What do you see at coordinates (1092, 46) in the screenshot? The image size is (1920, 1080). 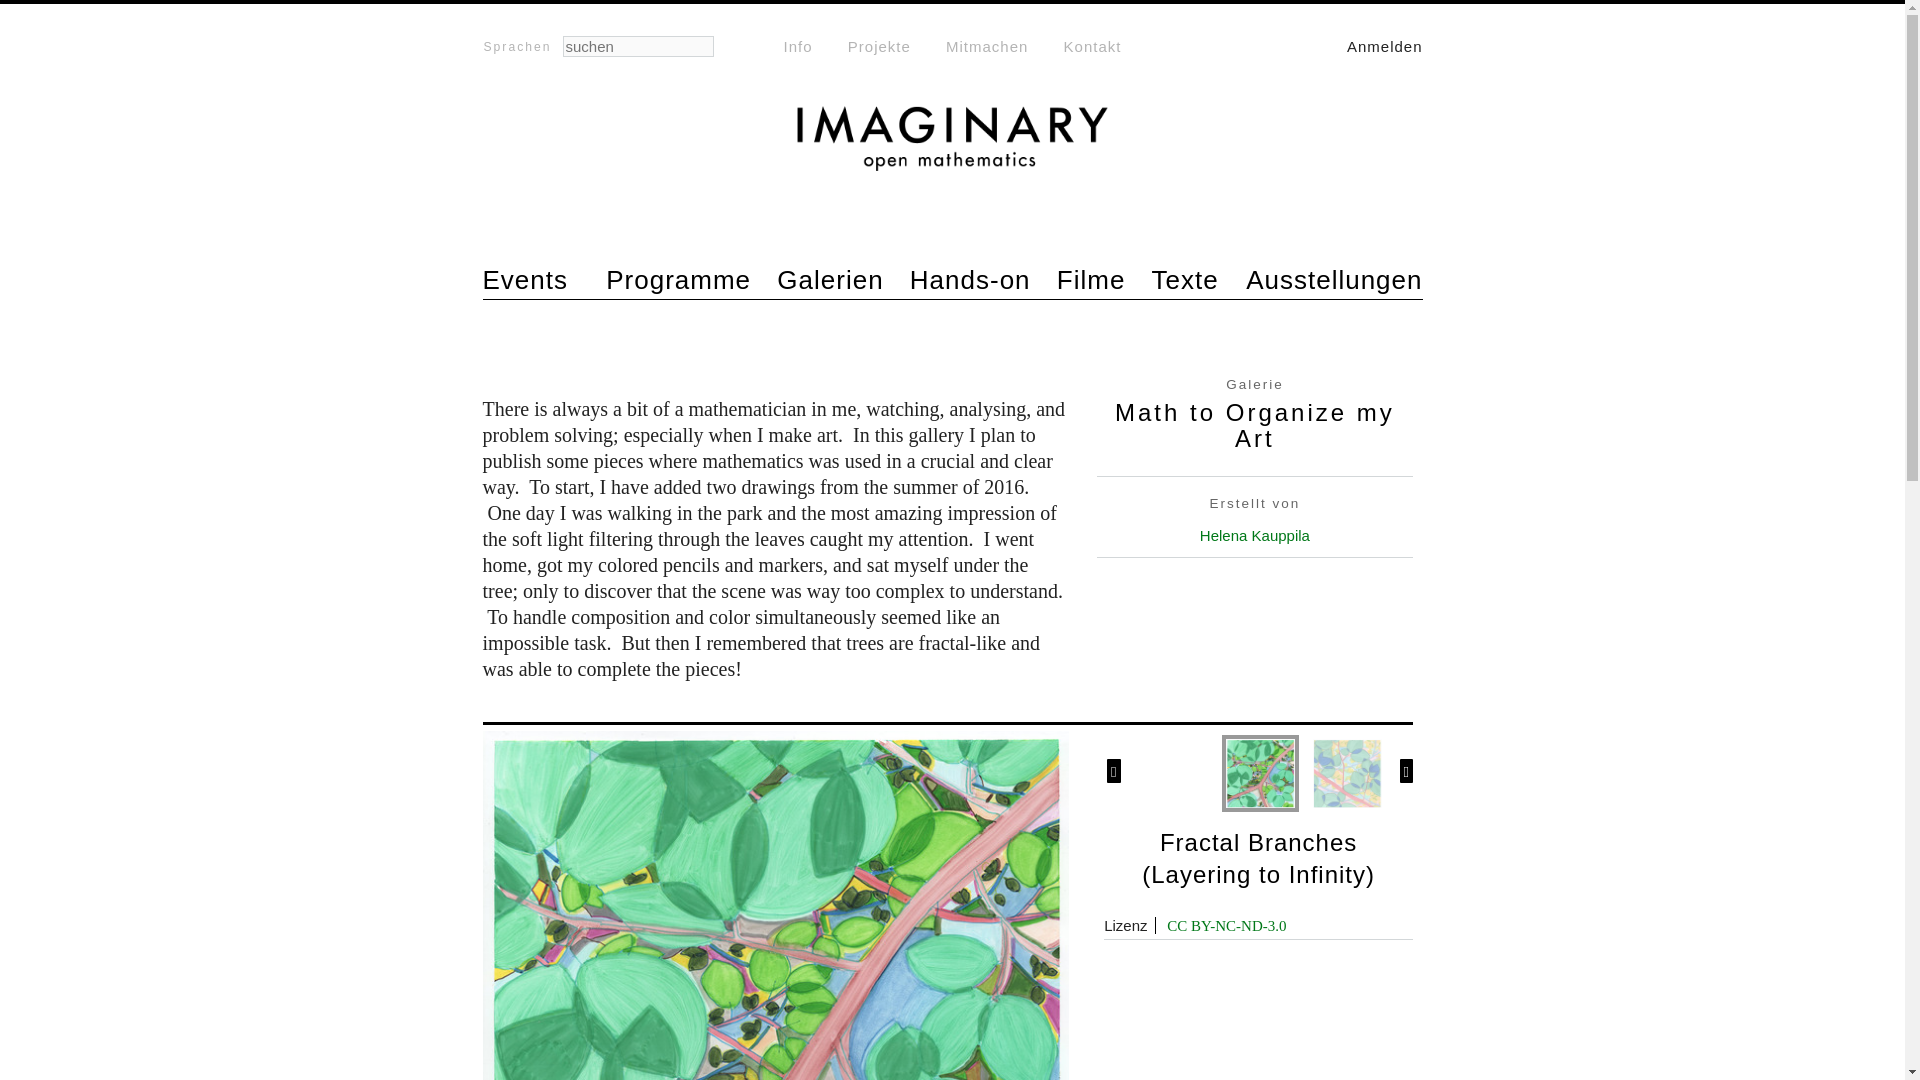 I see `Kontakt` at bounding box center [1092, 46].